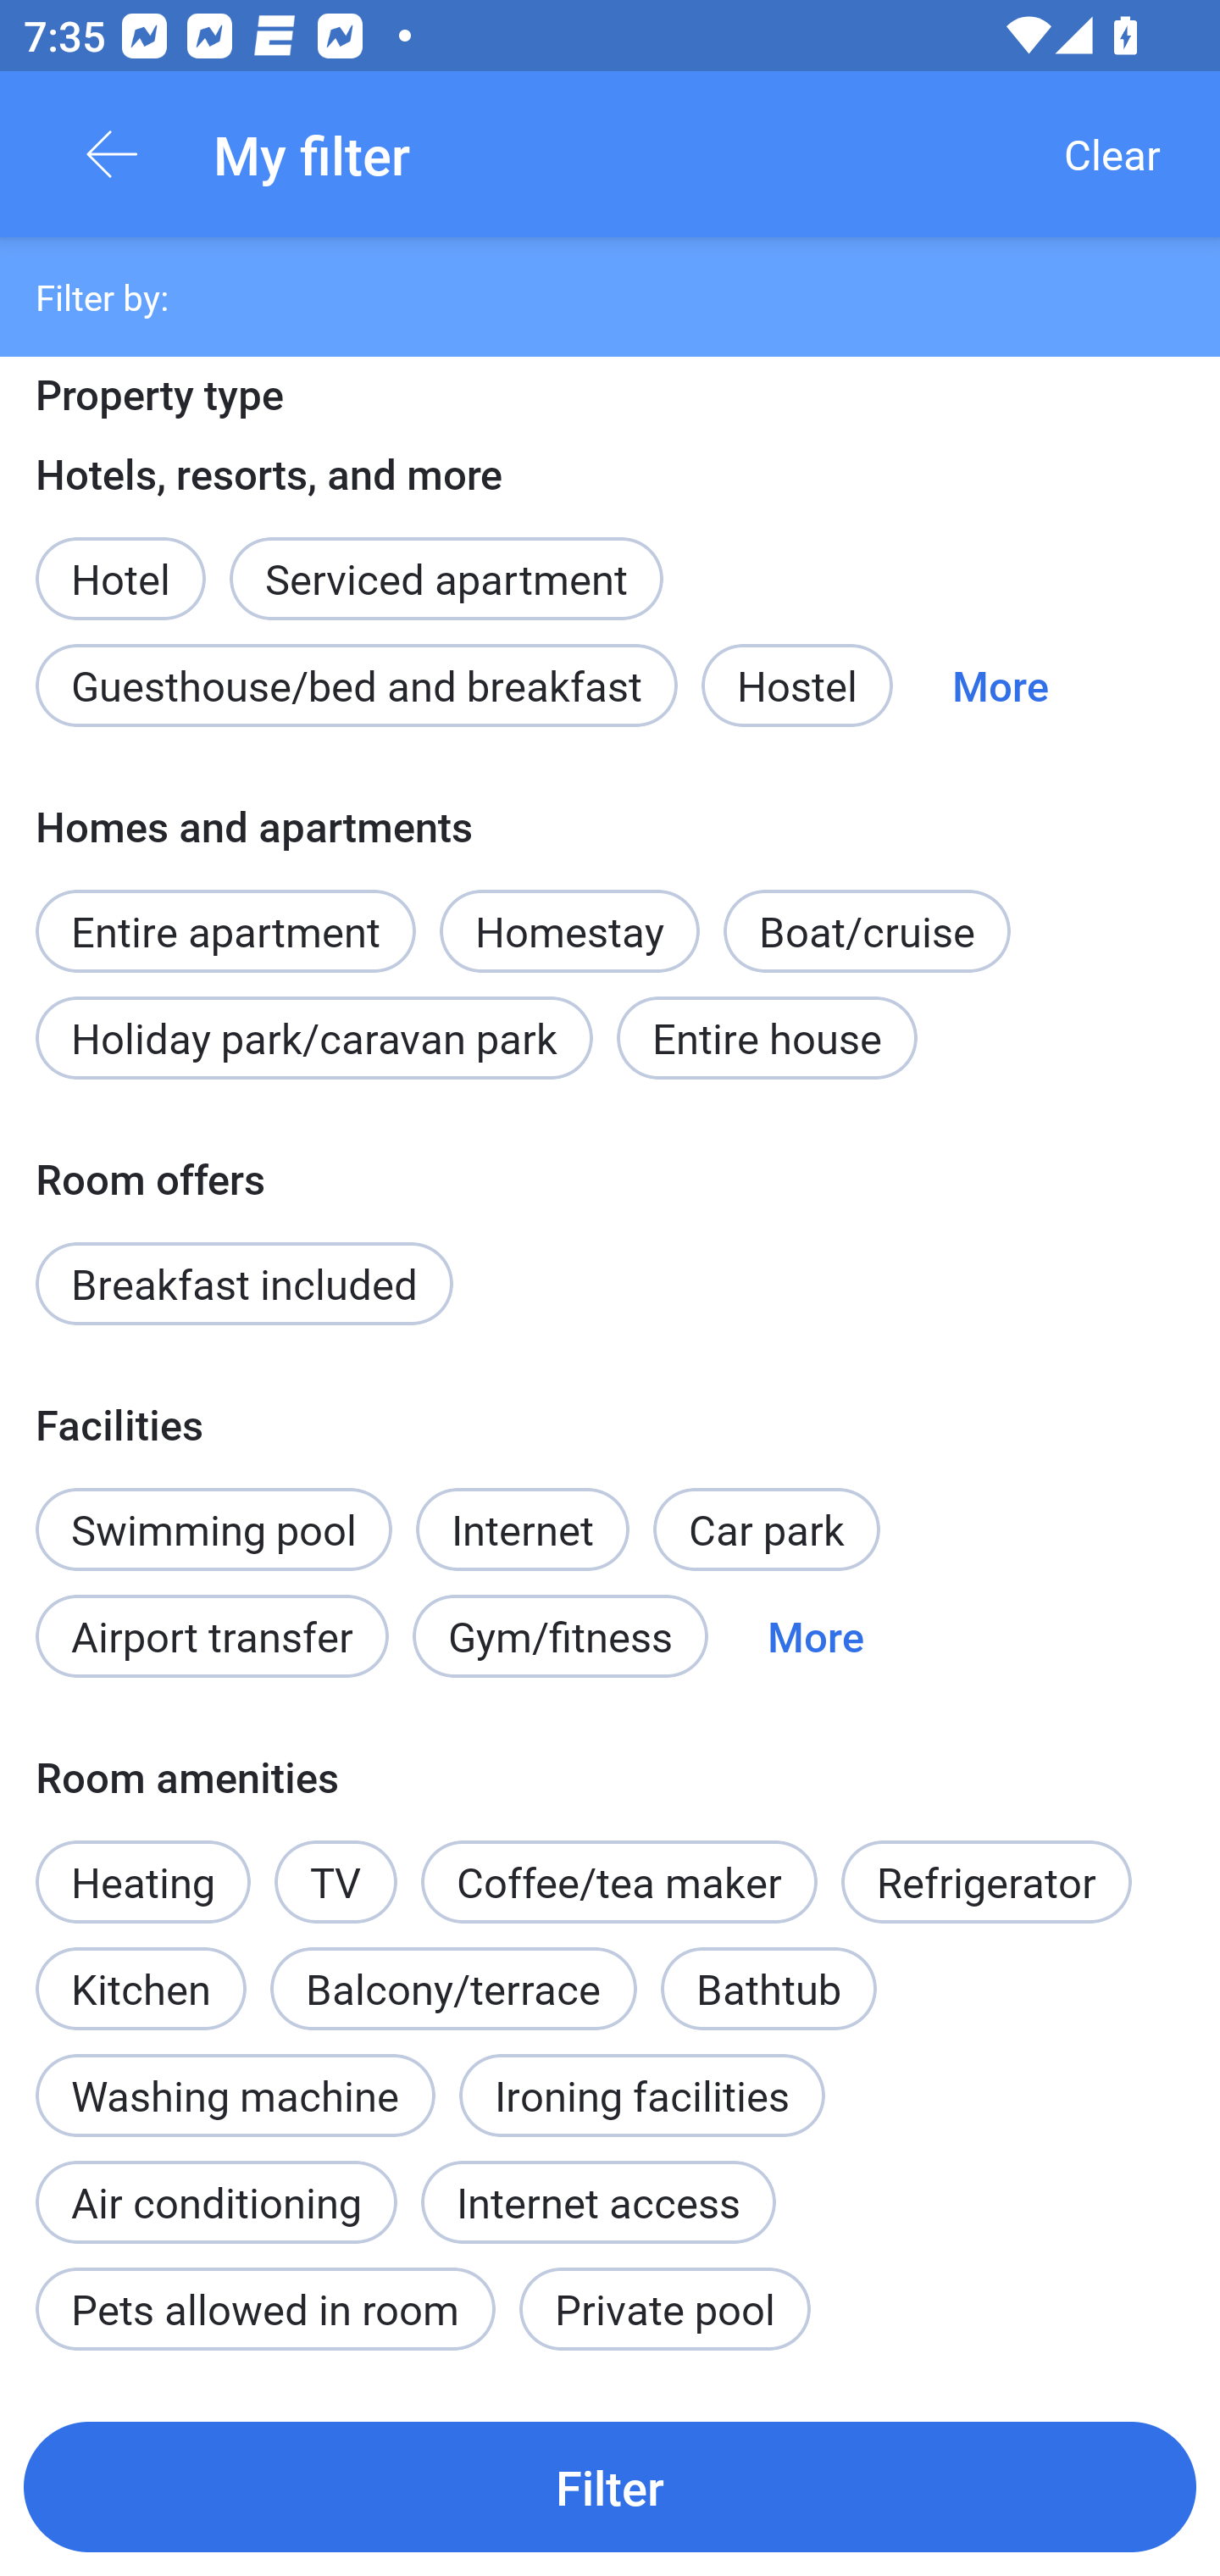  Describe the element at coordinates (213, 1529) in the screenshot. I see `Swimming pool` at that location.